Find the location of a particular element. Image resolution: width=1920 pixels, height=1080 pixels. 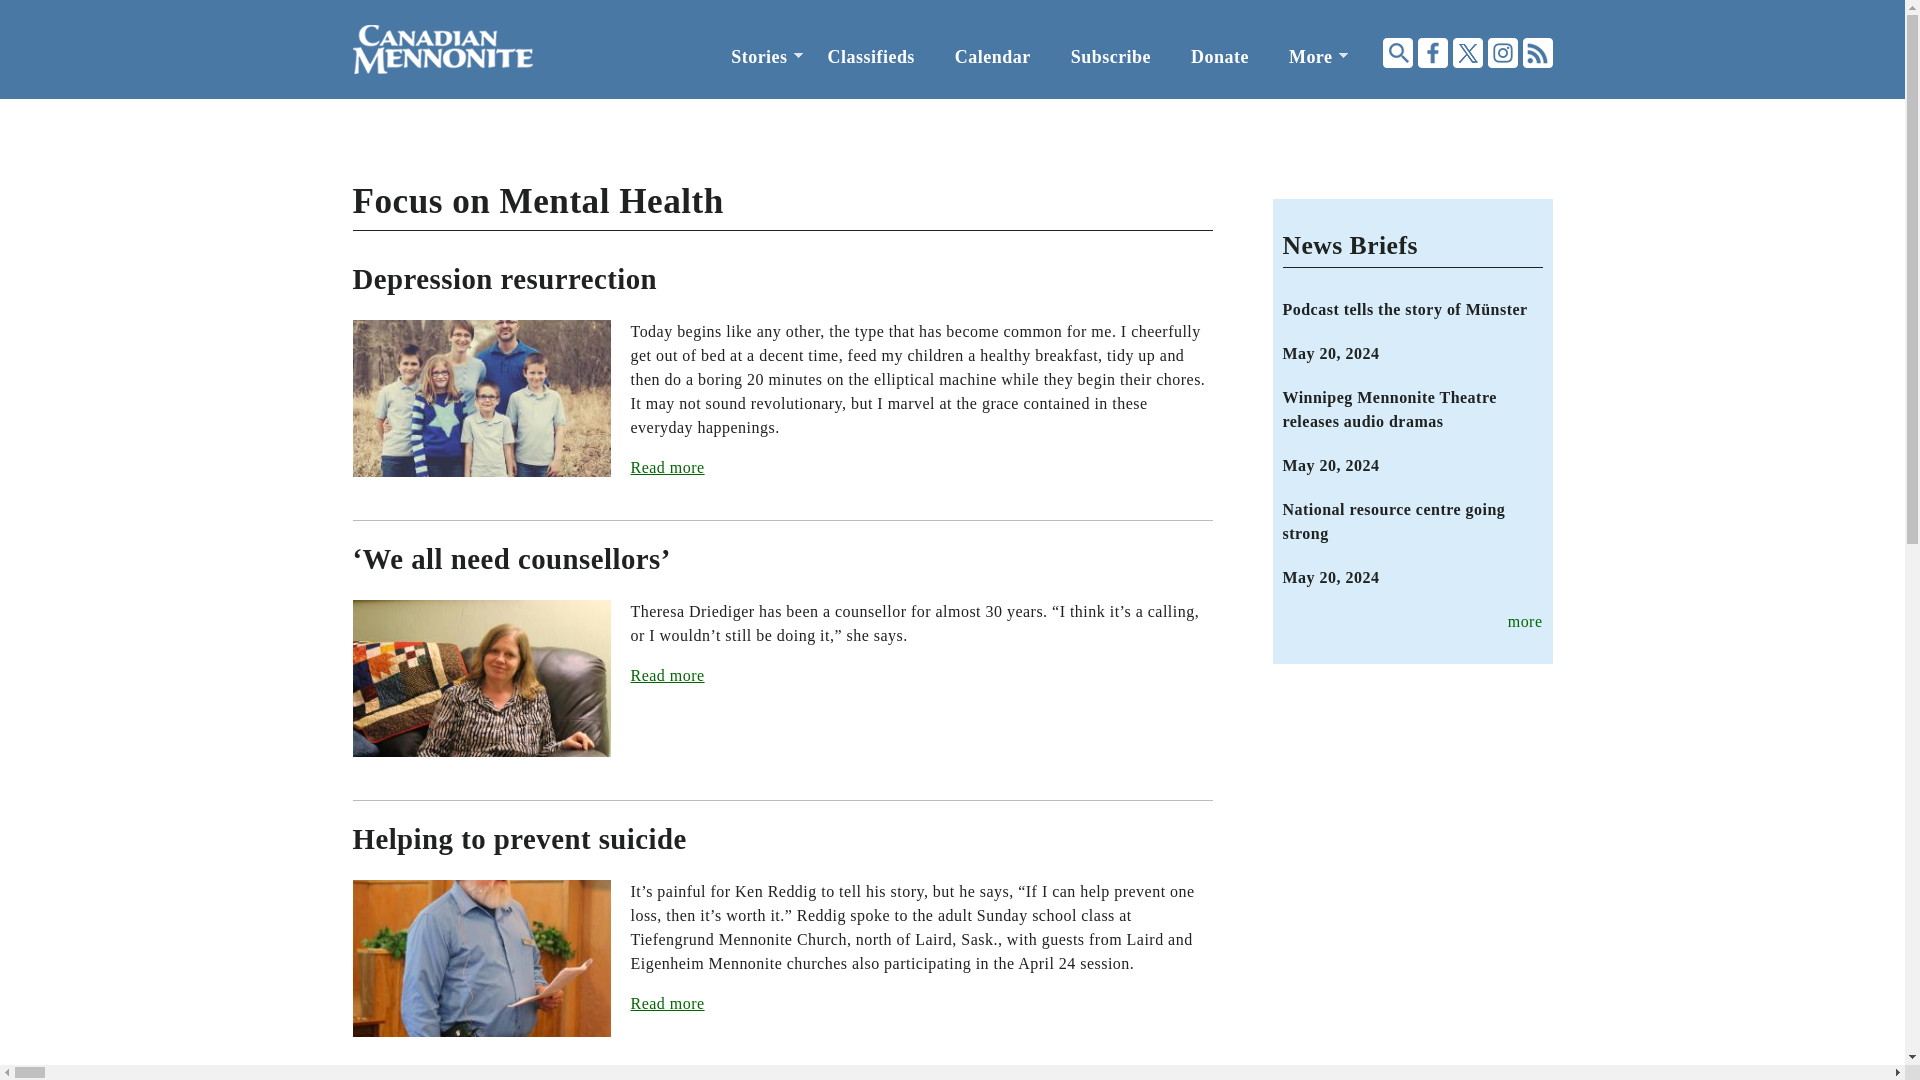

Depression resurrection is located at coordinates (504, 278).